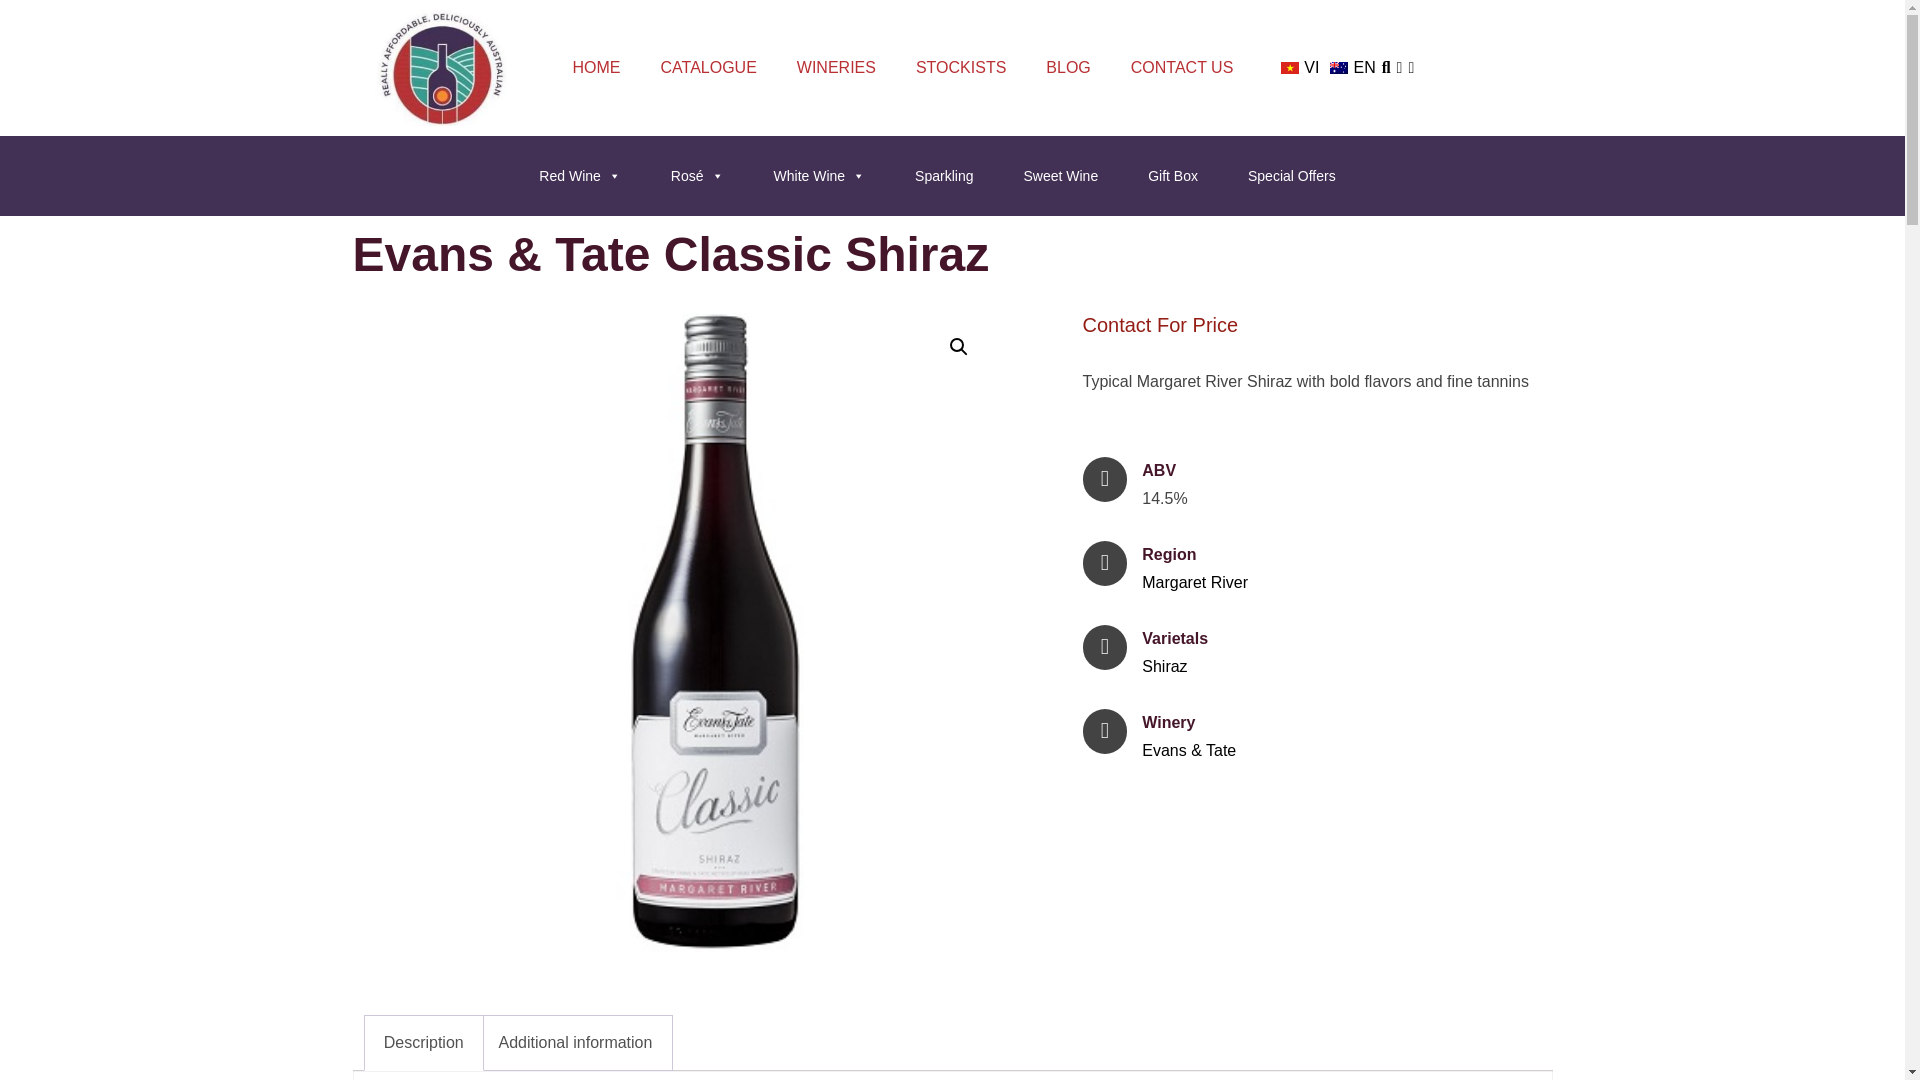  What do you see at coordinates (836, 68) in the screenshot?
I see `WINERIES` at bounding box center [836, 68].